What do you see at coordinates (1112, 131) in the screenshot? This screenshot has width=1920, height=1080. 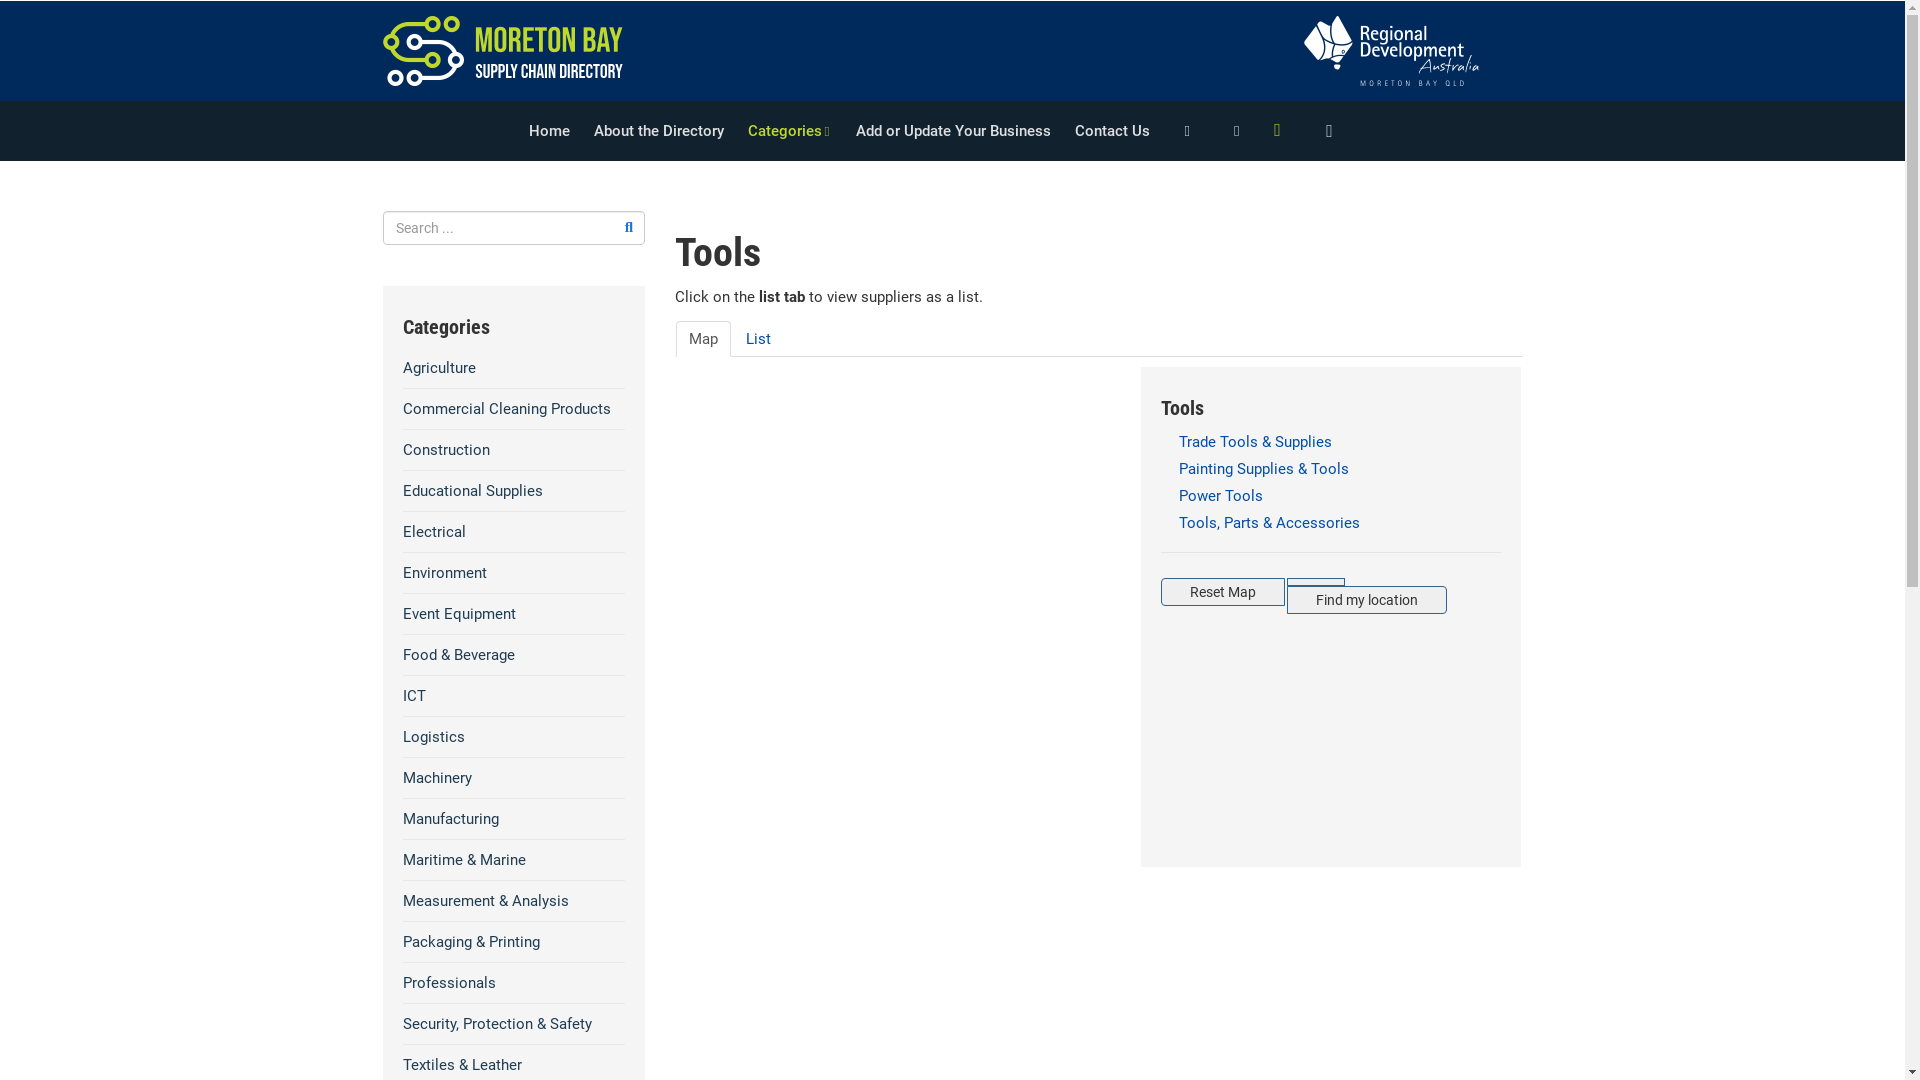 I see `Contact Us` at bounding box center [1112, 131].